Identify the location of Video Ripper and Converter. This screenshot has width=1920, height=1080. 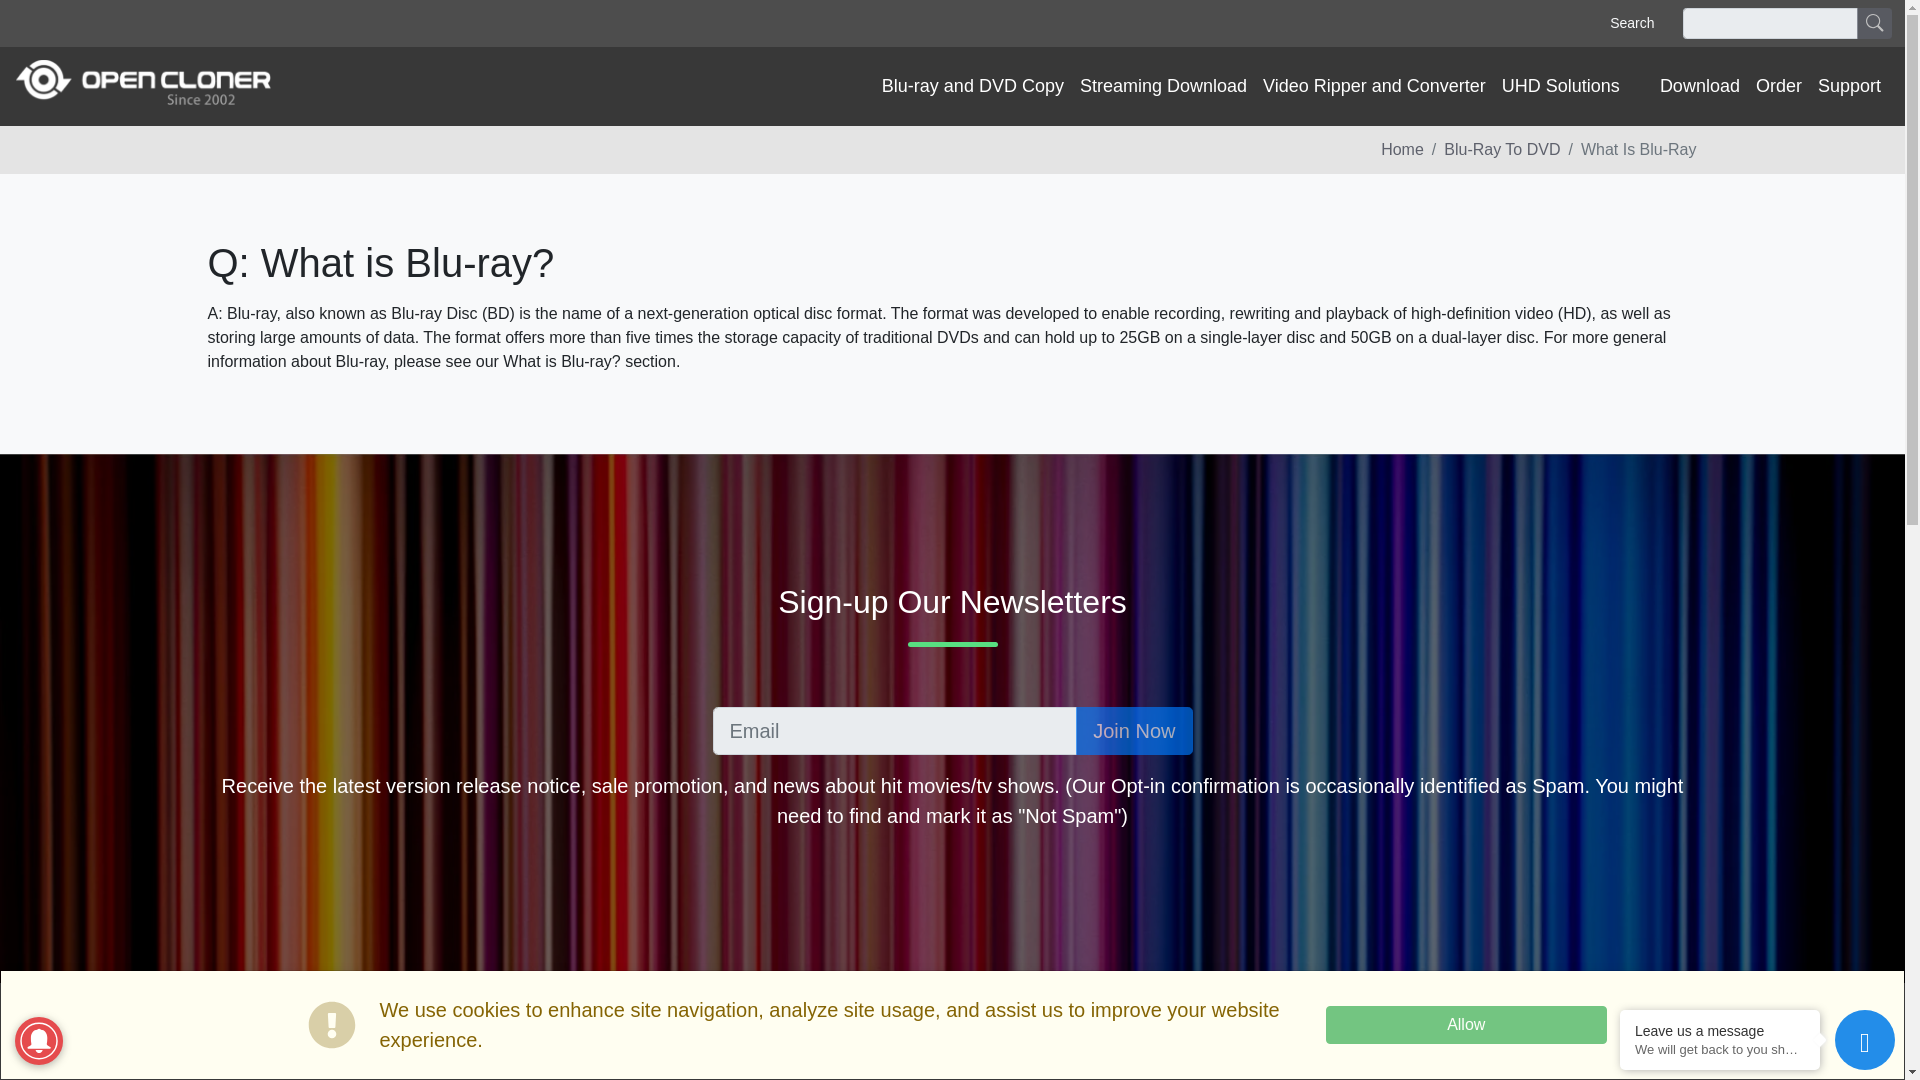
(1374, 86).